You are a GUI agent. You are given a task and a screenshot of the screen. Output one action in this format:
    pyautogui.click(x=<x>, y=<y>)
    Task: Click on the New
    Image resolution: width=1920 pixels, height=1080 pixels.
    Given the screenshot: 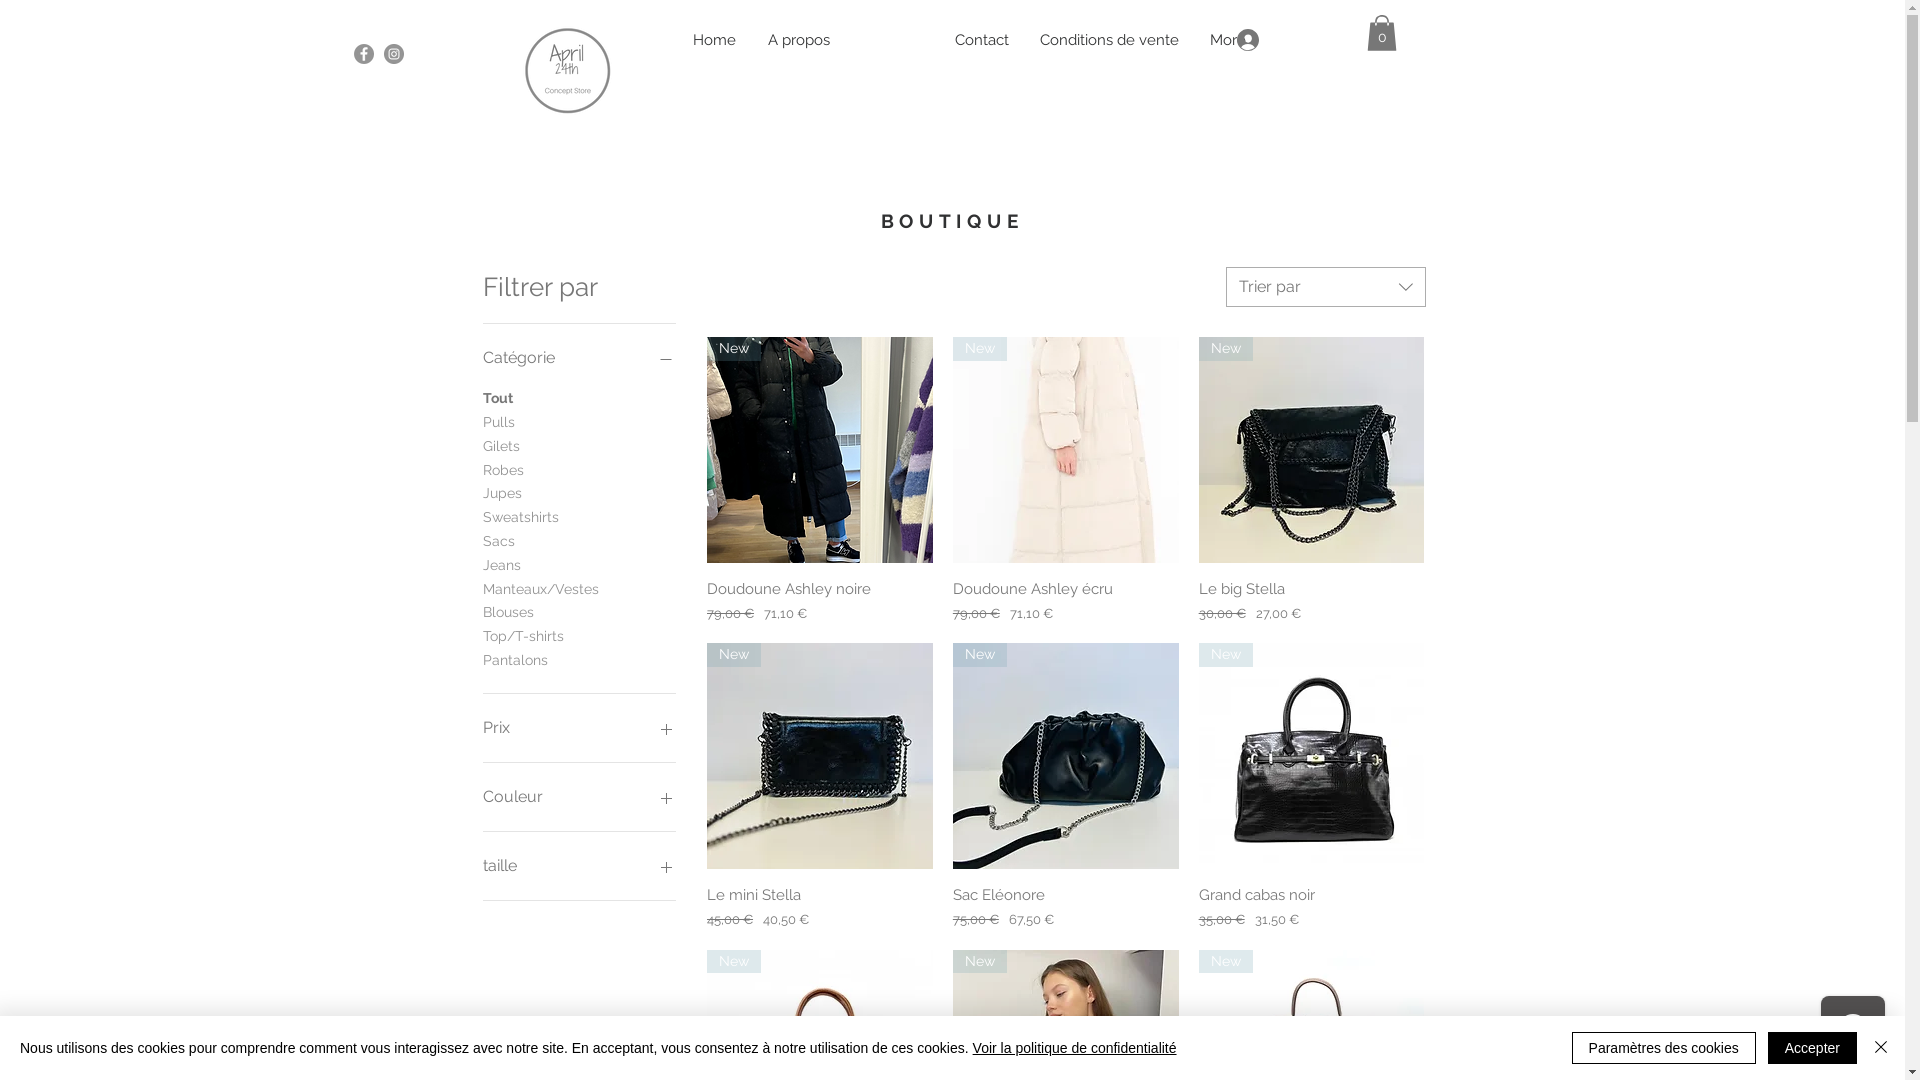 What is the action you would take?
    pyautogui.click(x=1066, y=756)
    